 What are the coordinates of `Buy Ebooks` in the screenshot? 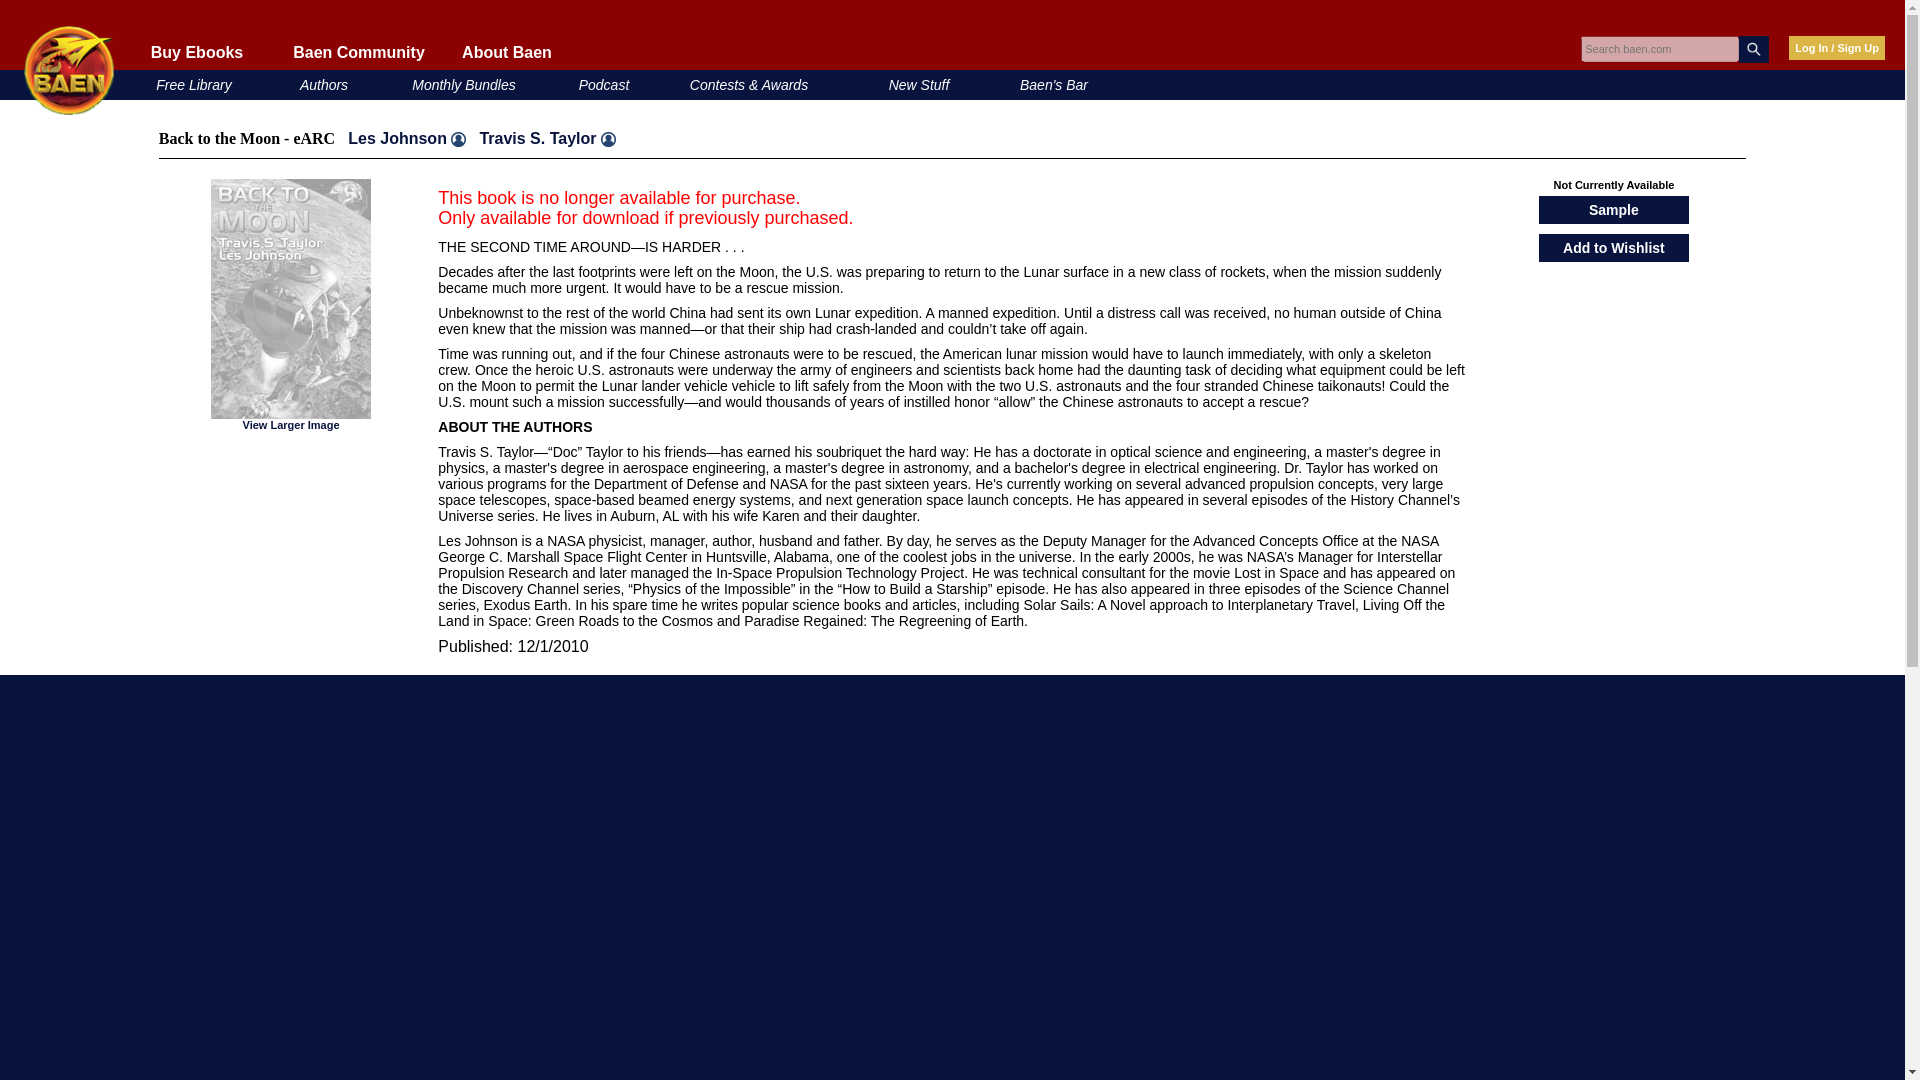 It's located at (196, 52).